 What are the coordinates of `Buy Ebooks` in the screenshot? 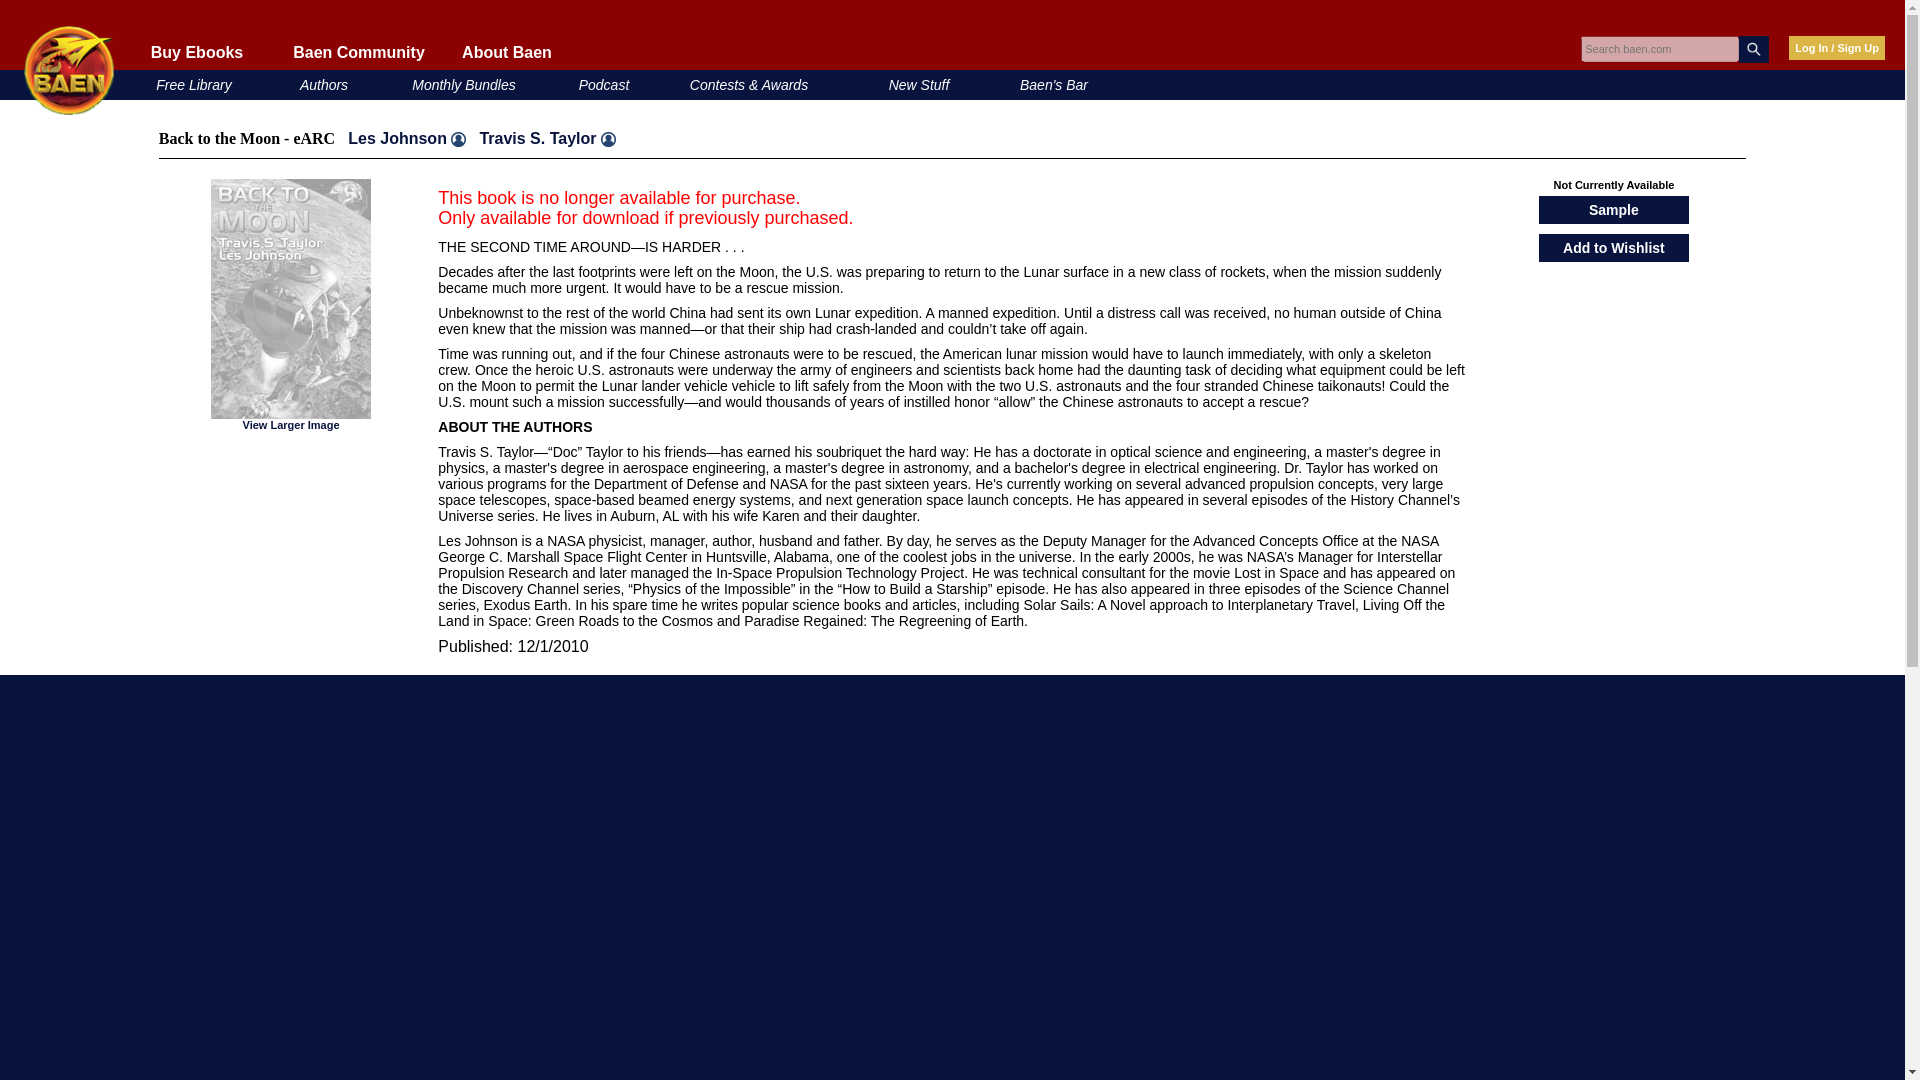 It's located at (196, 52).